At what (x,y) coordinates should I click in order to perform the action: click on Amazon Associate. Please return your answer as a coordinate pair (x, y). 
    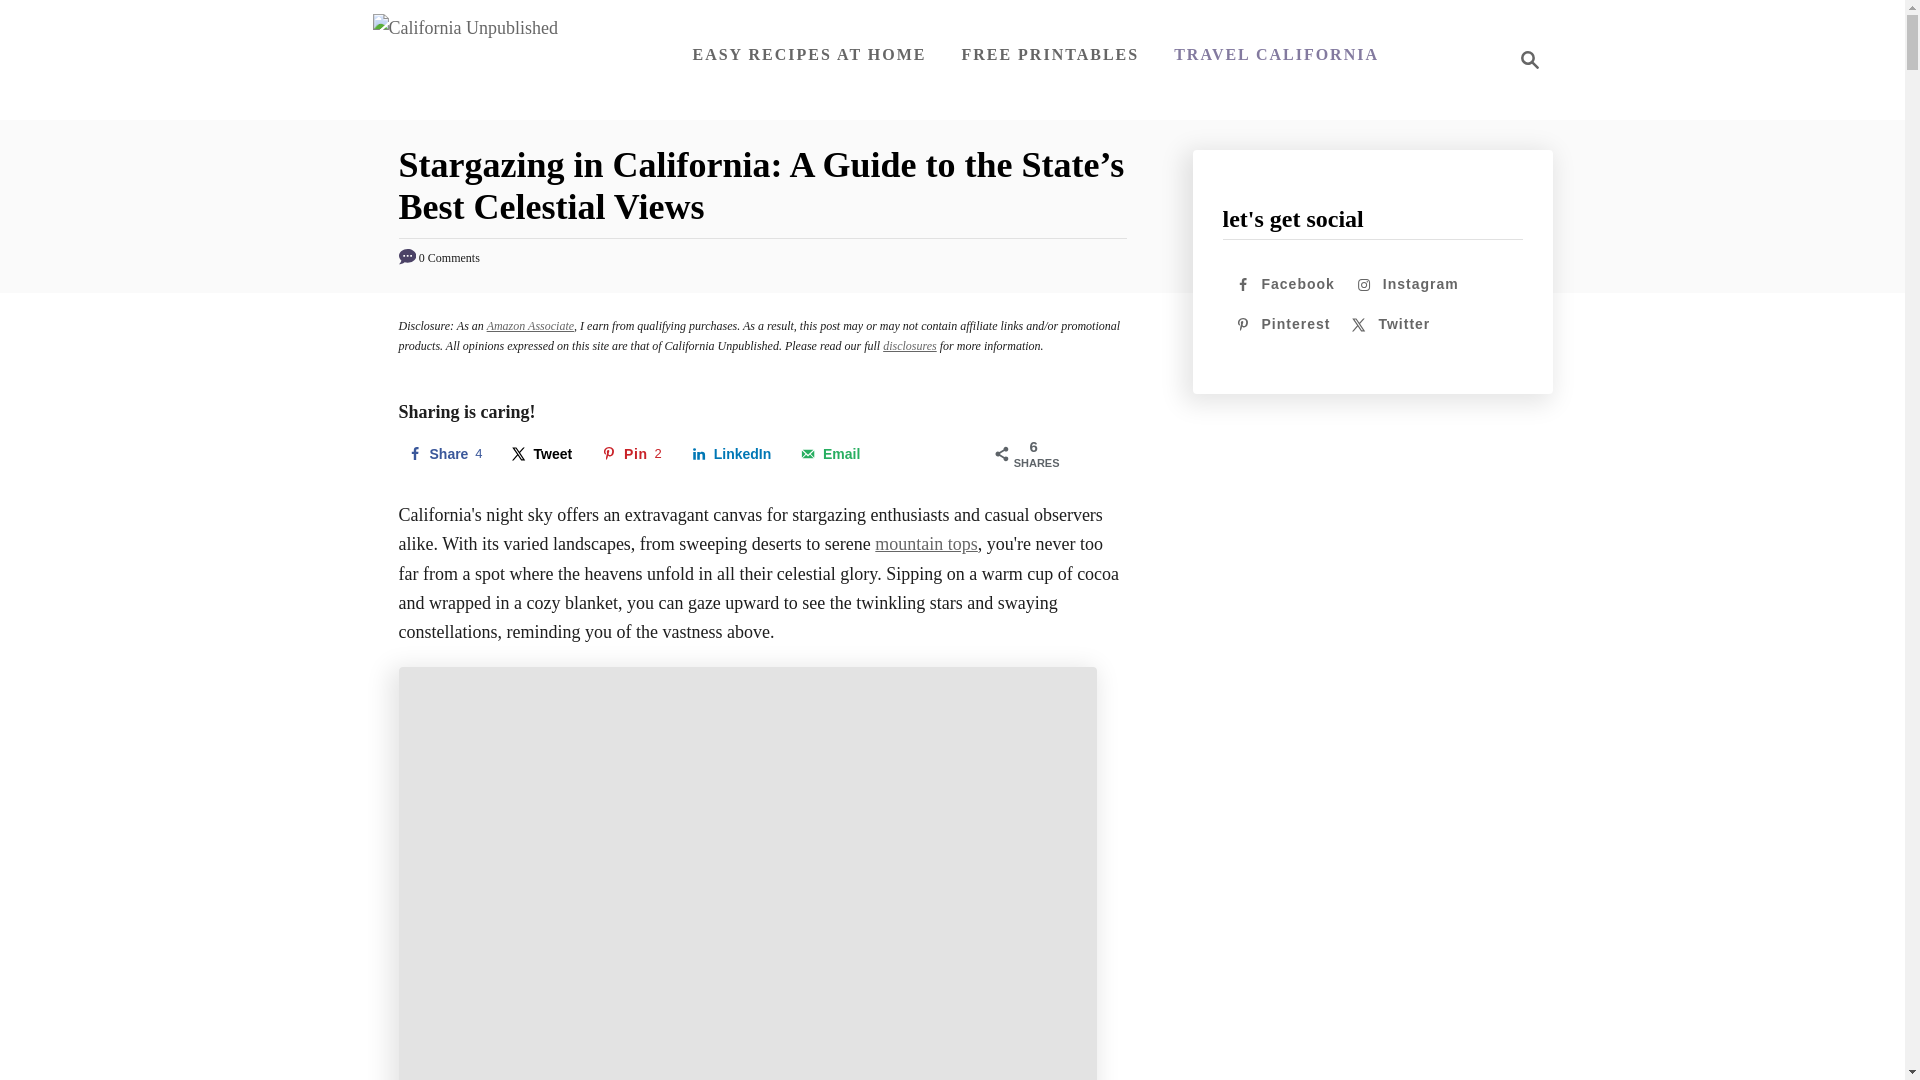
    Looking at the image, I should click on (530, 325).